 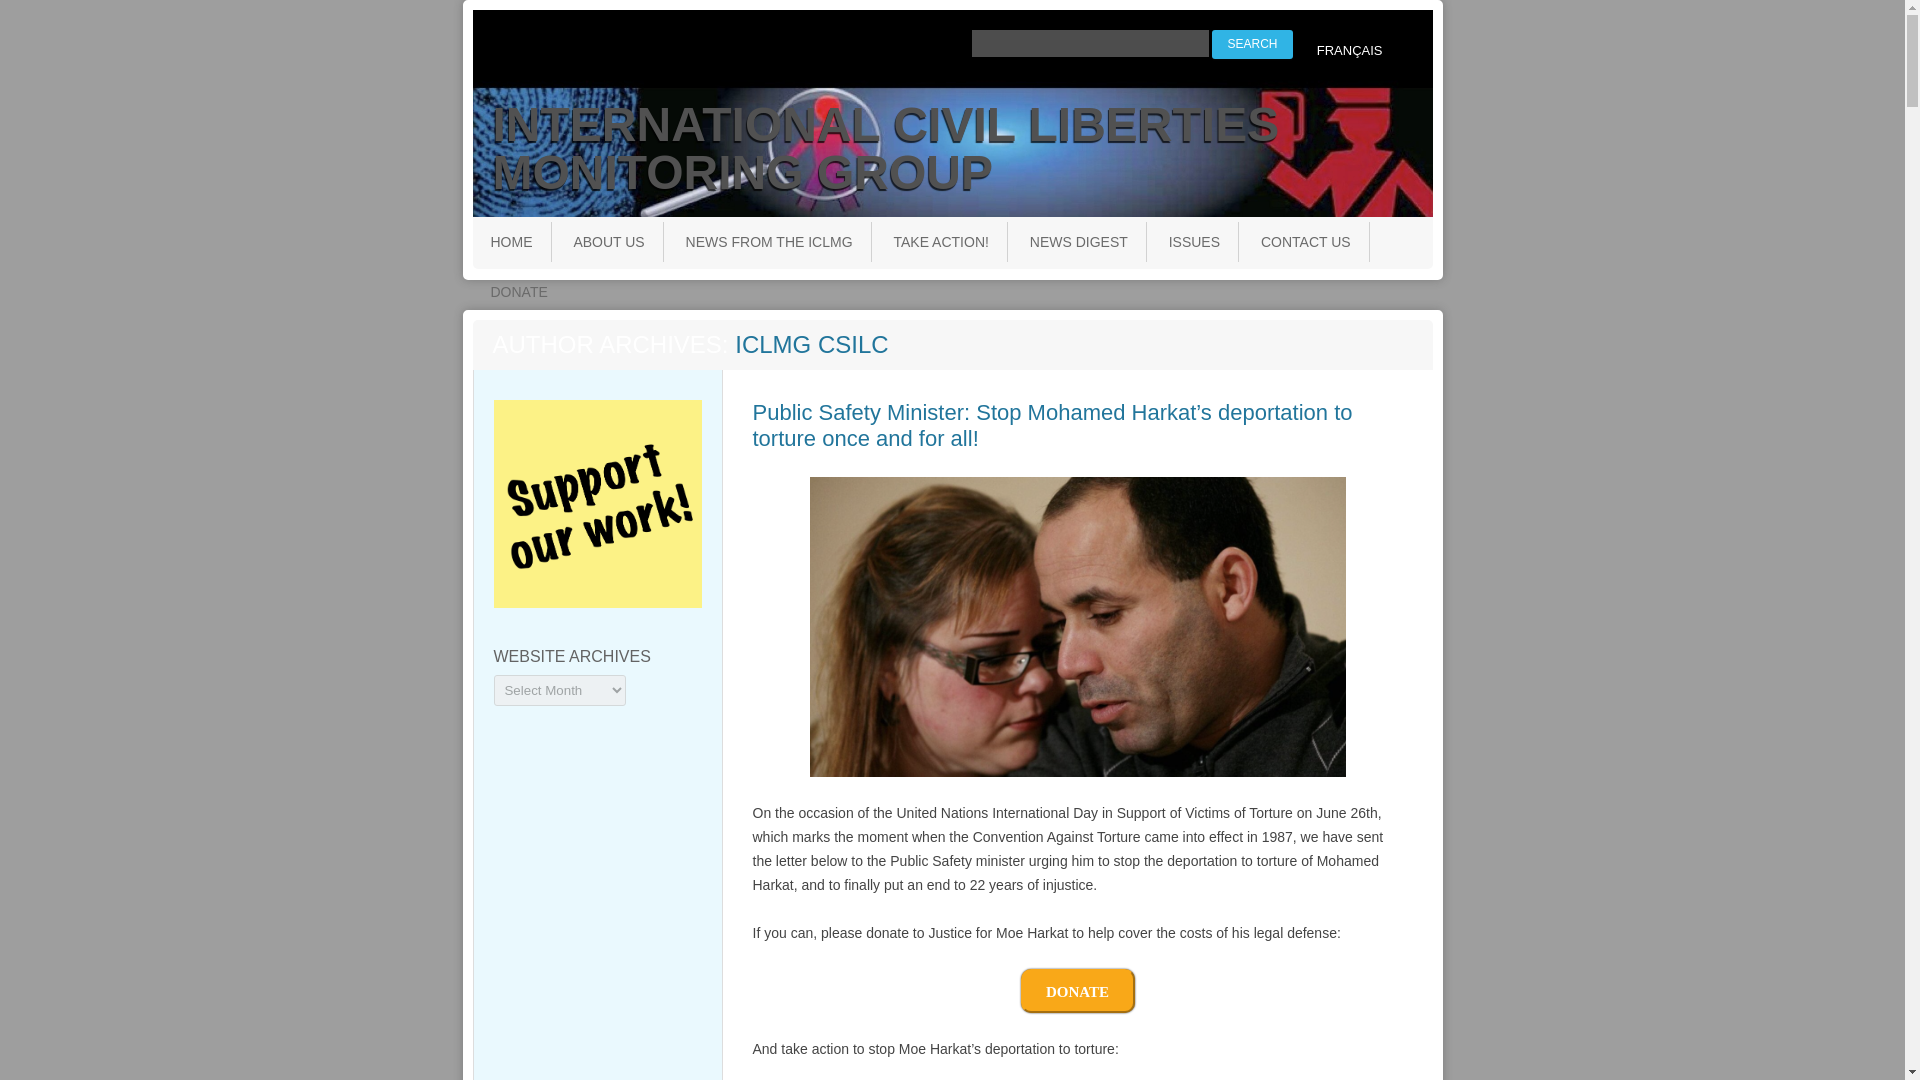 What do you see at coordinates (1194, 242) in the screenshot?
I see `ISSUES` at bounding box center [1194, 242].